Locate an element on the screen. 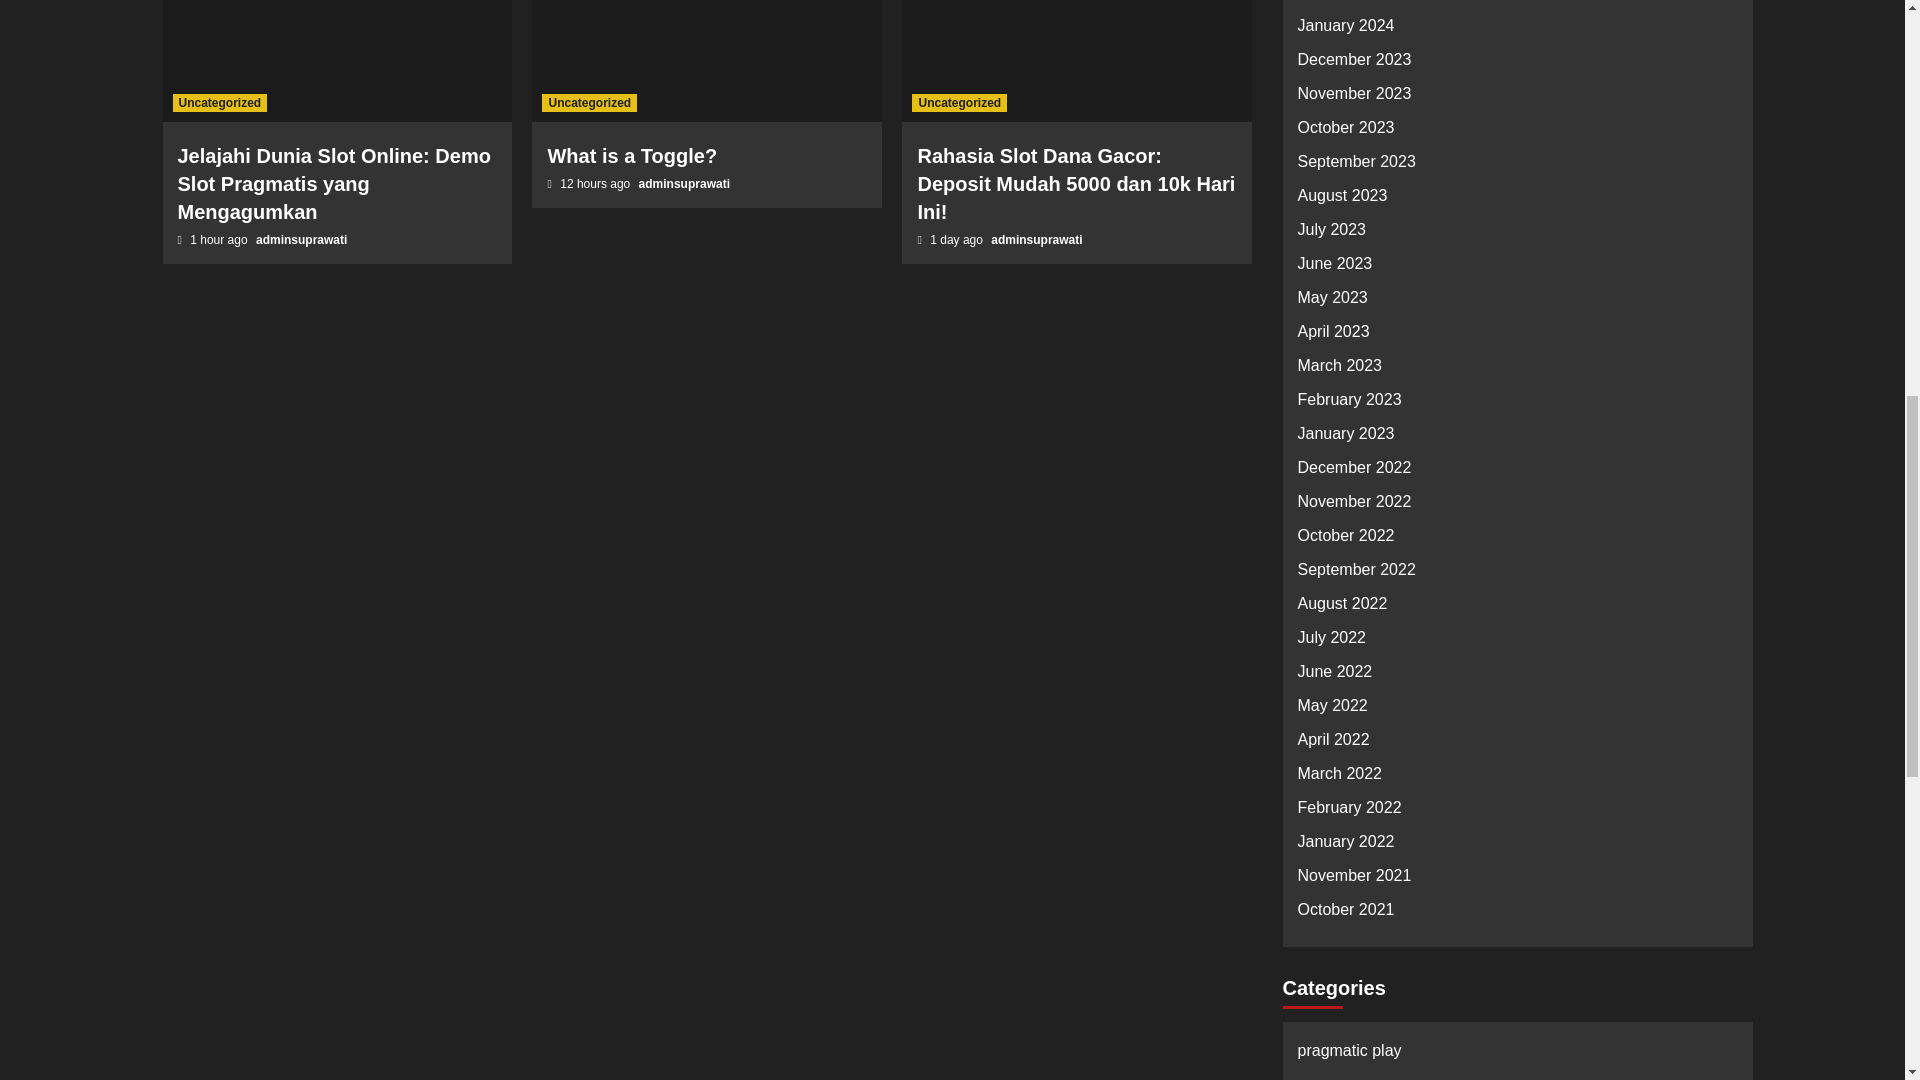  December 2023 is located at coordinates (1517, 64).